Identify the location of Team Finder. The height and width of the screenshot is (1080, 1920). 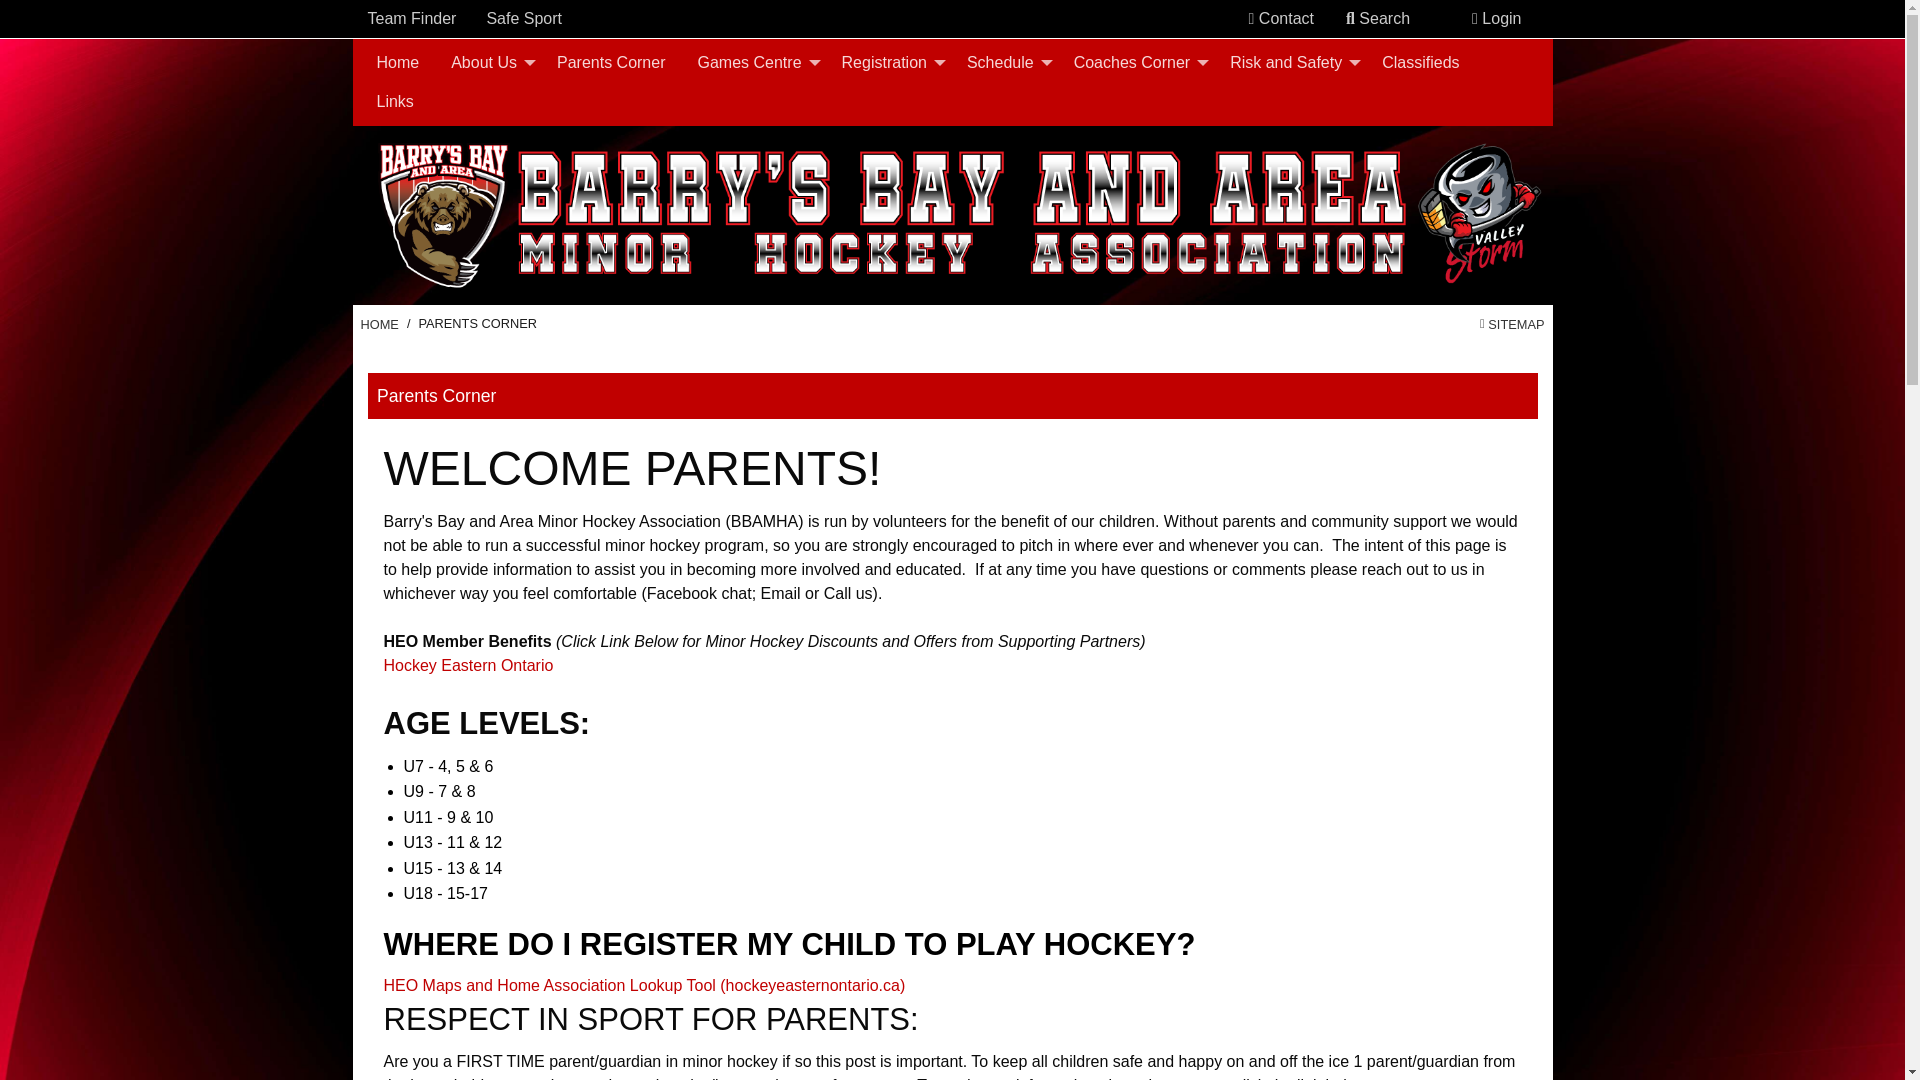
(412, 18).